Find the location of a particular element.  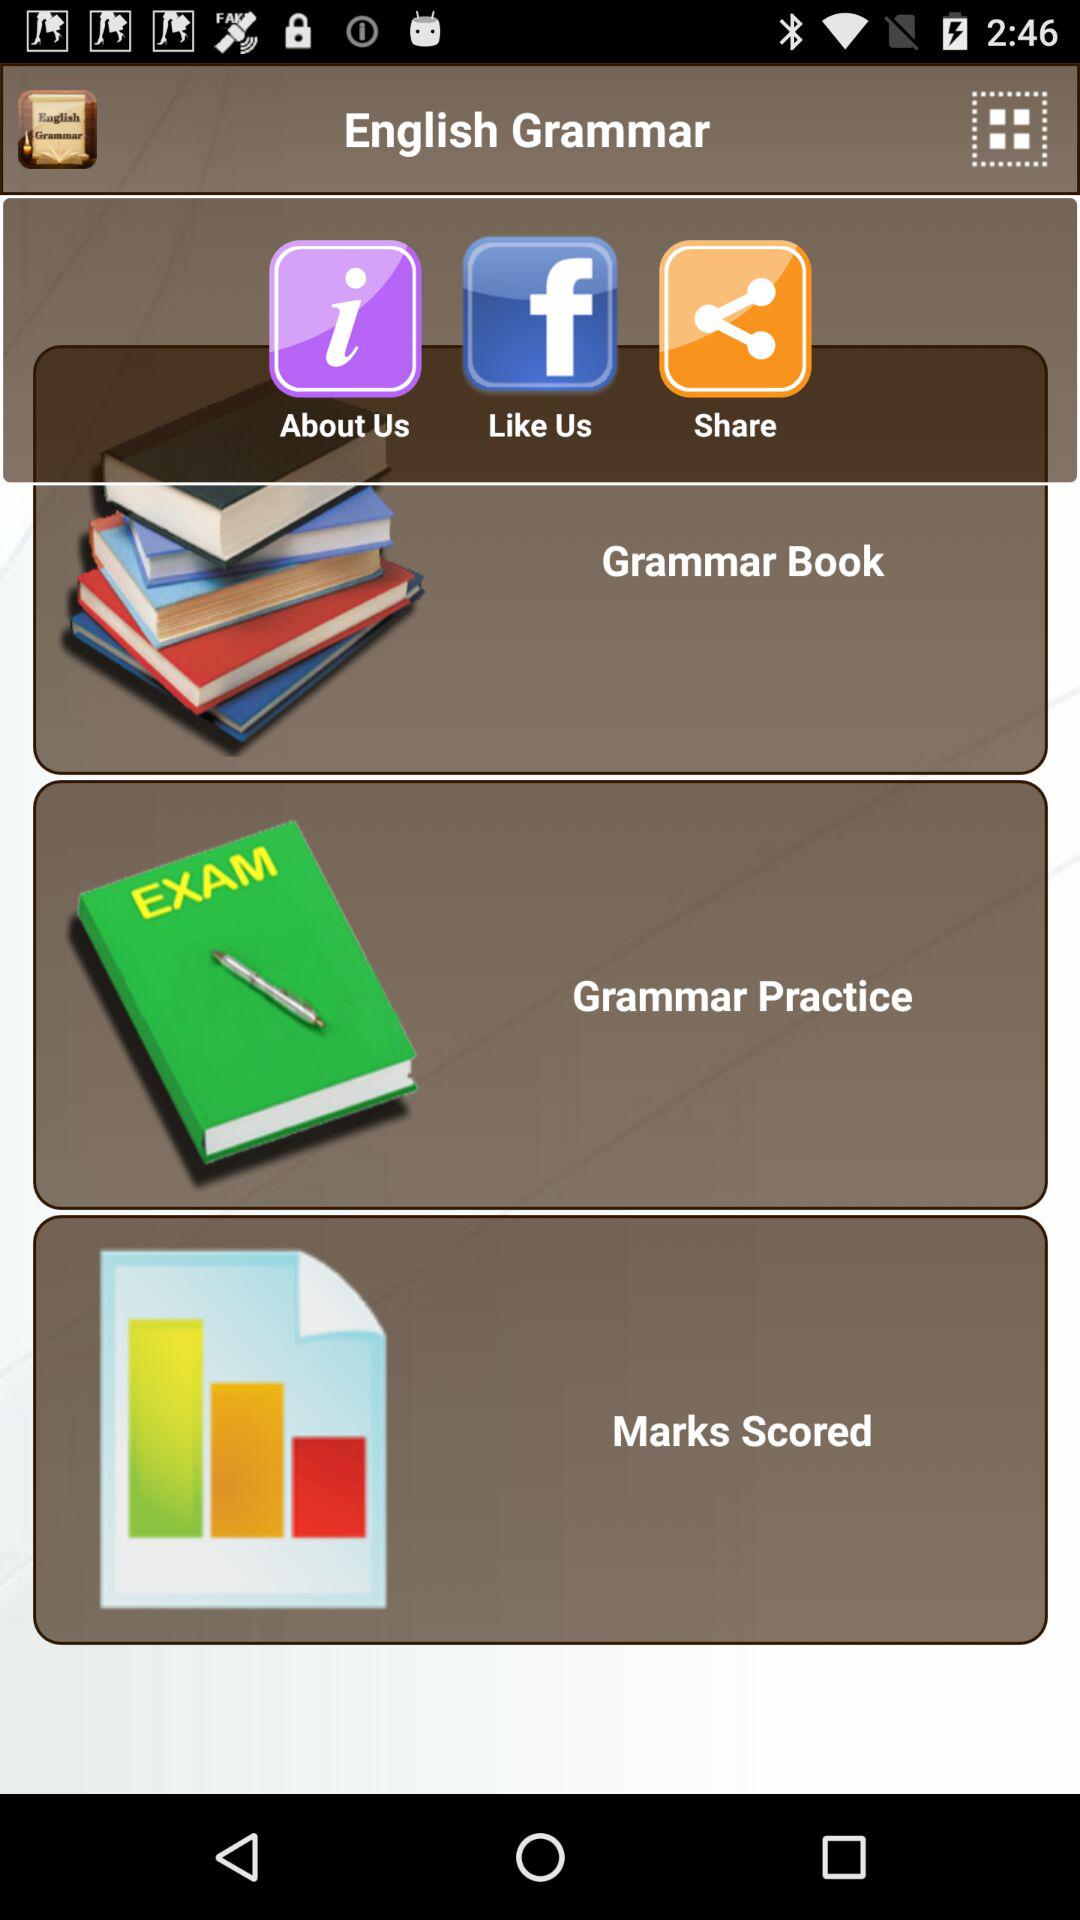

choose icon next to english grammar icon is located at coordinates (1010, 128).